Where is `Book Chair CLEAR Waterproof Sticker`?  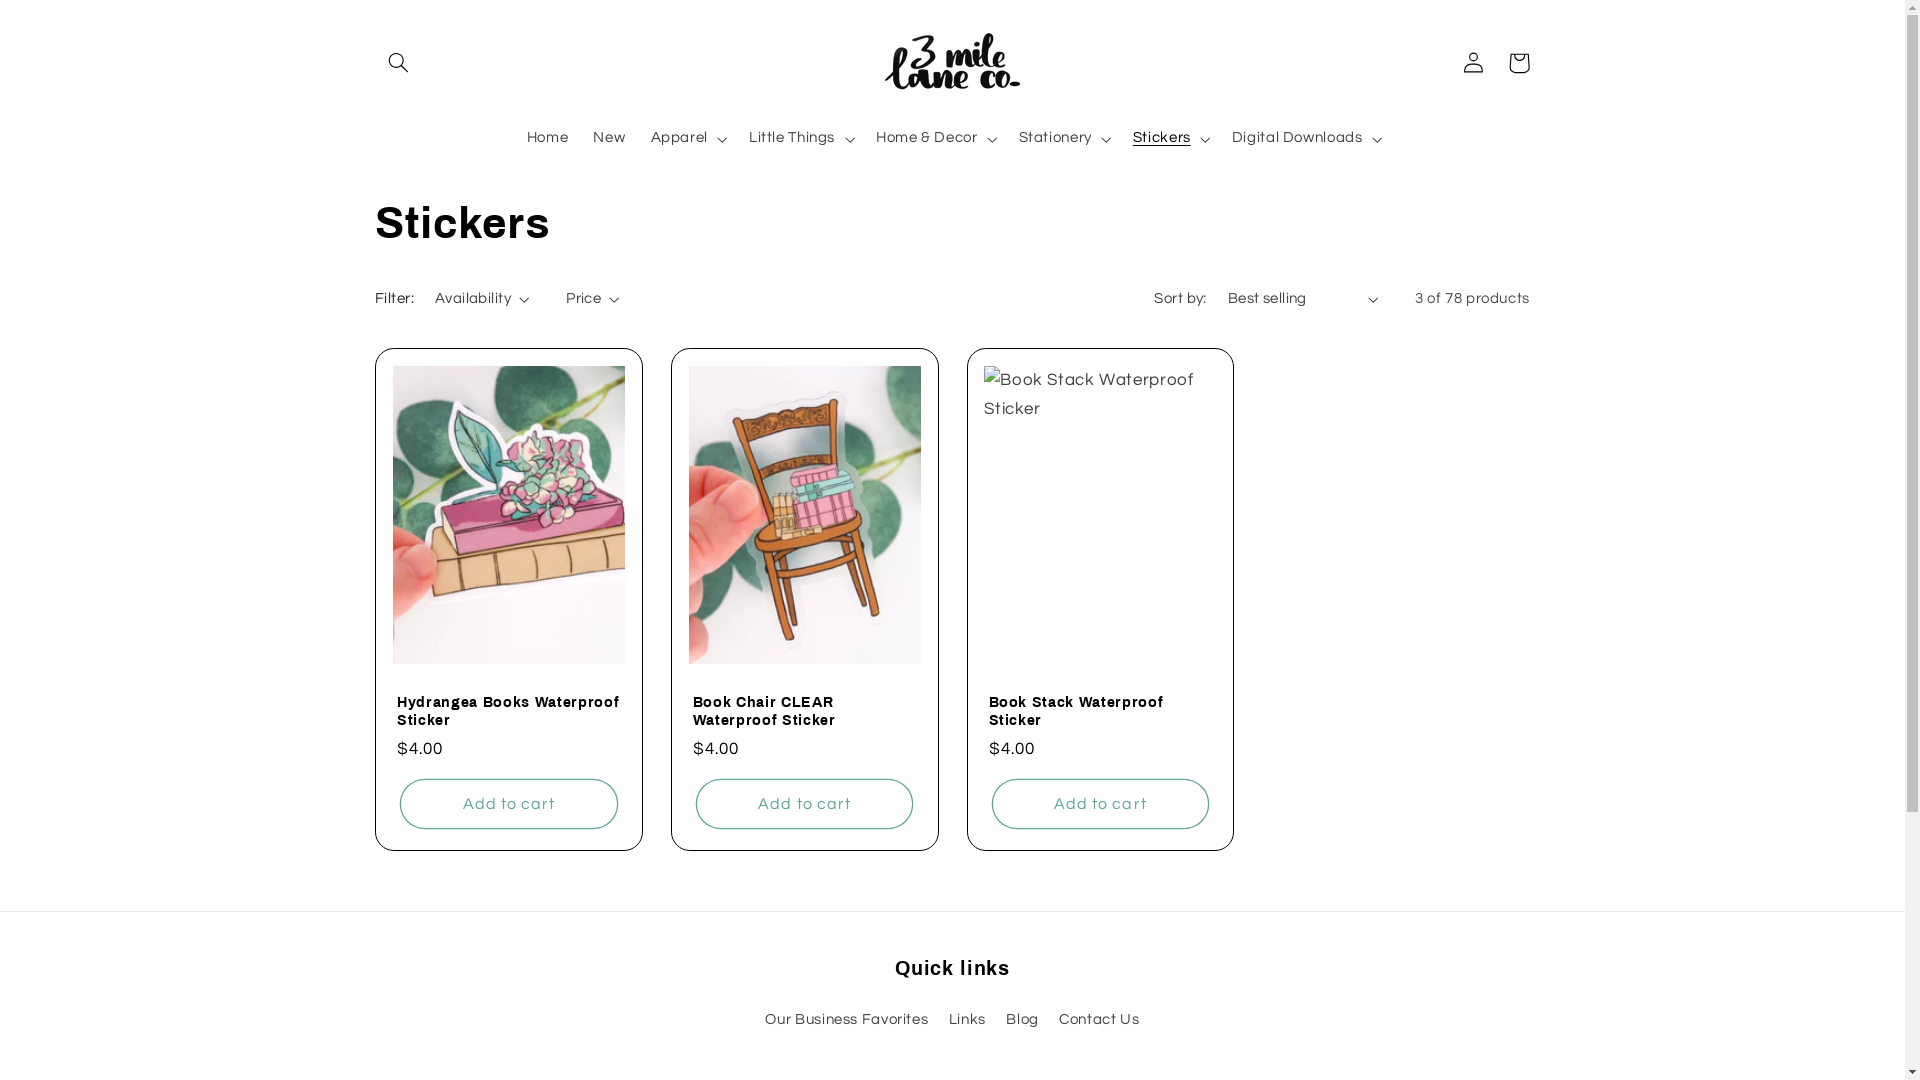
Book Chair CLEAR Waterproof Sticker is located at coordinates (805, 712).